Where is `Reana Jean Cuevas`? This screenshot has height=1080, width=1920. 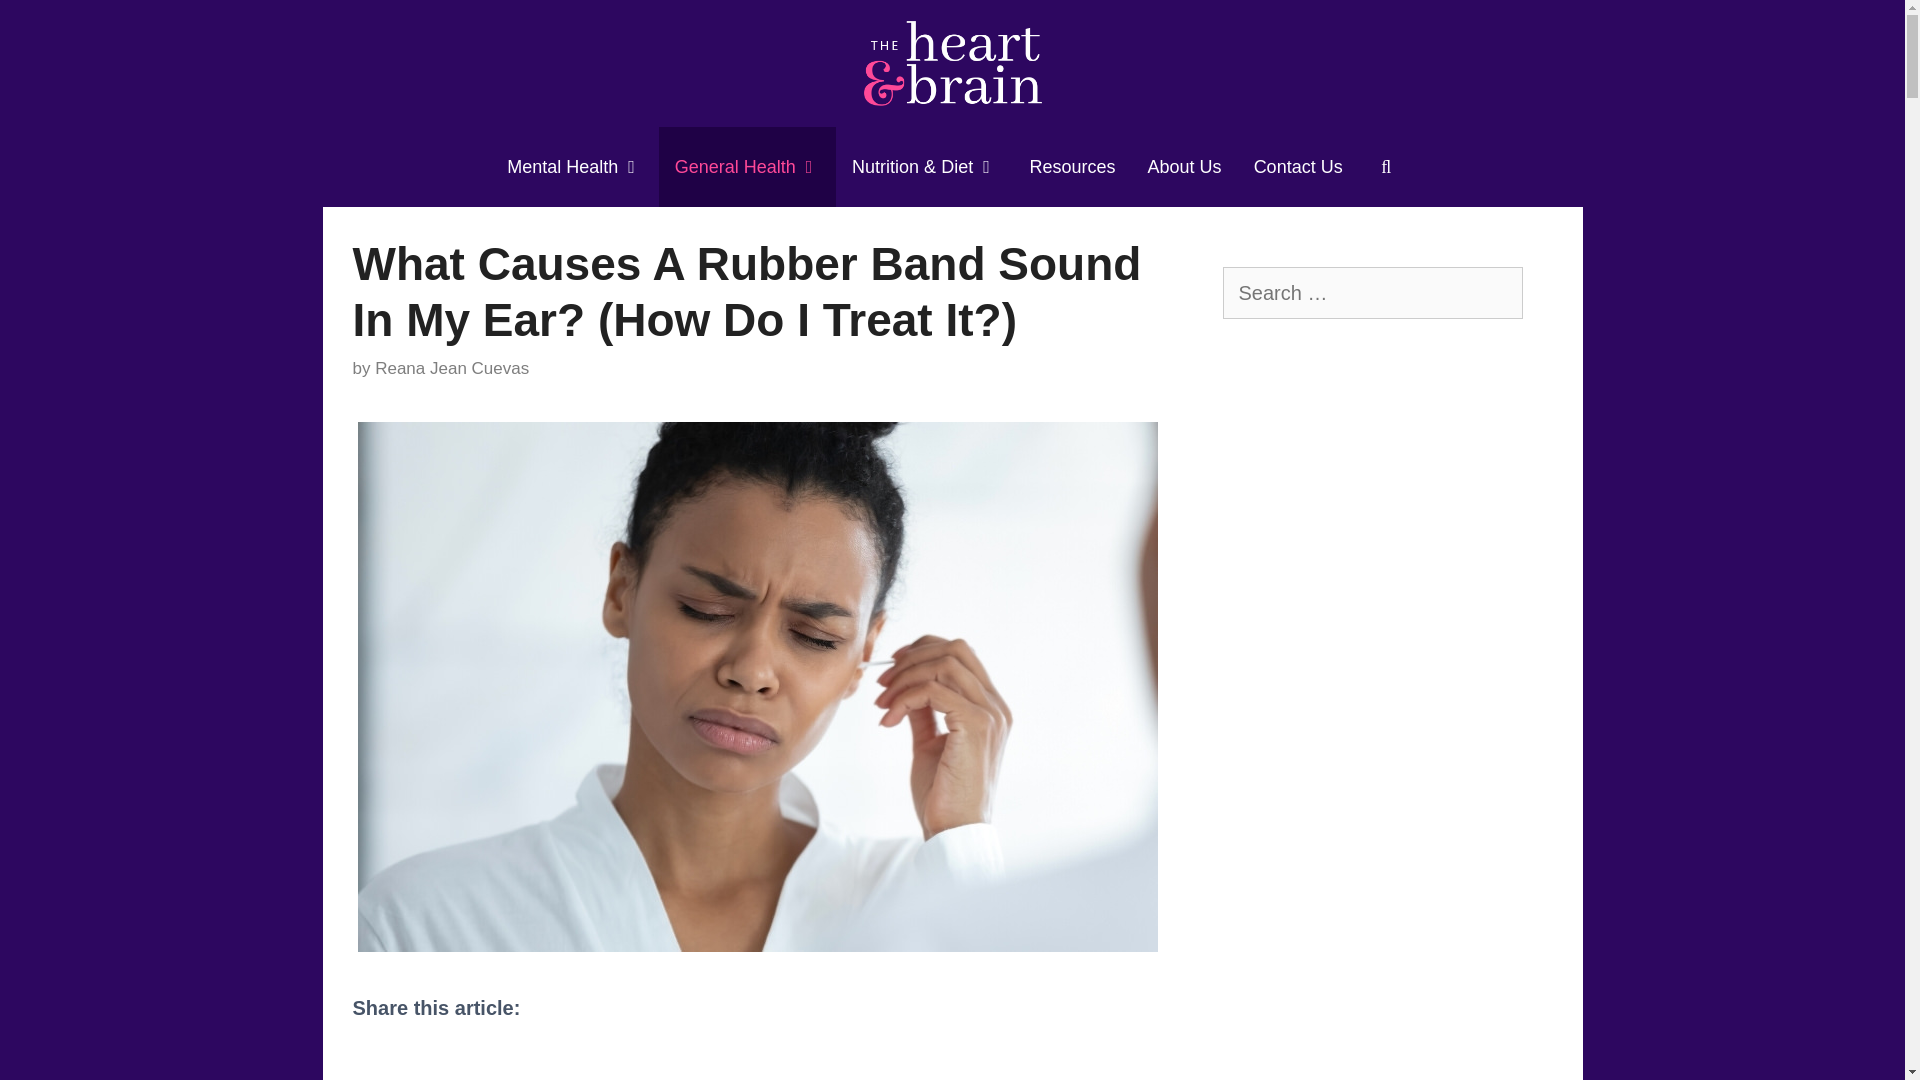
Reana Jean Cuevas is located at coordinates (452, 368).